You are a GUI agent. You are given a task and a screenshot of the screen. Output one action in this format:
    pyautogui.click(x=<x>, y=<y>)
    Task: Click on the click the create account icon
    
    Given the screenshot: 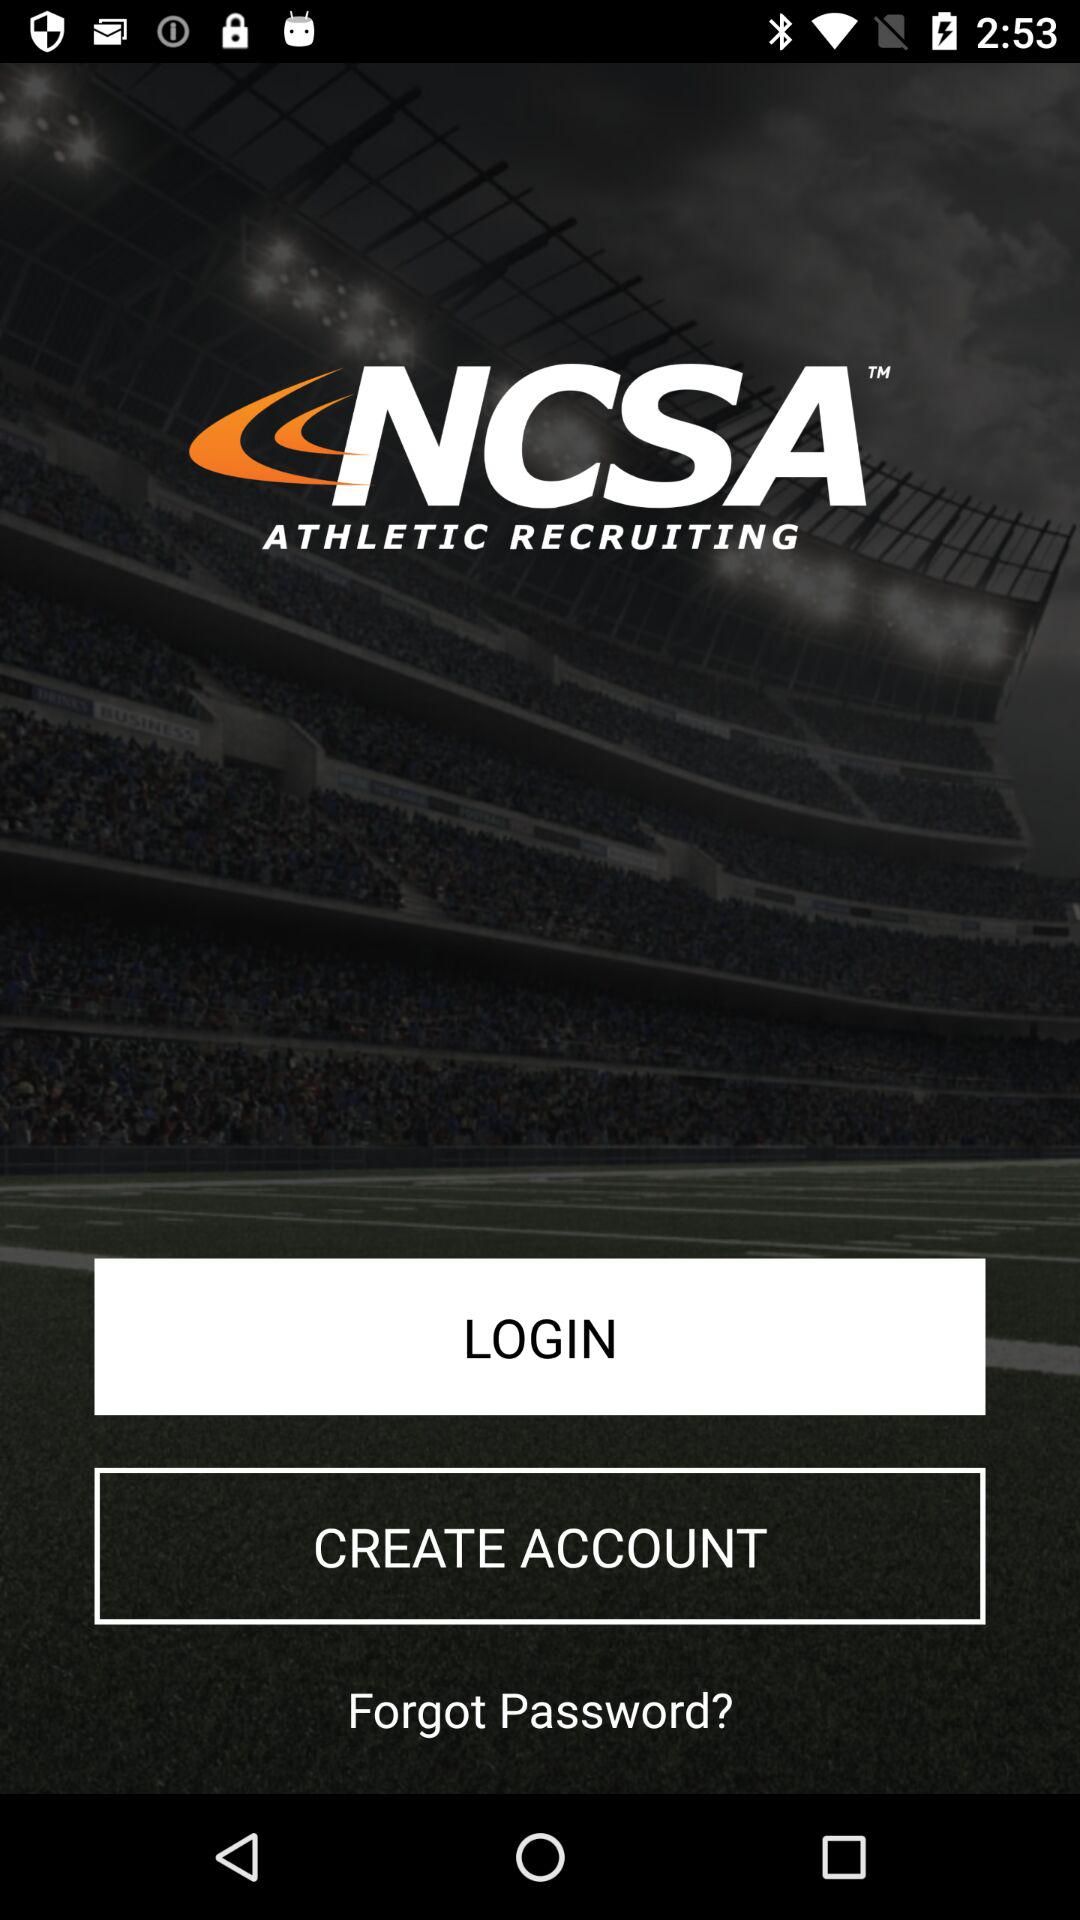 What is the action you would take?
    pyautogui.click(x=540, y=1546)
    